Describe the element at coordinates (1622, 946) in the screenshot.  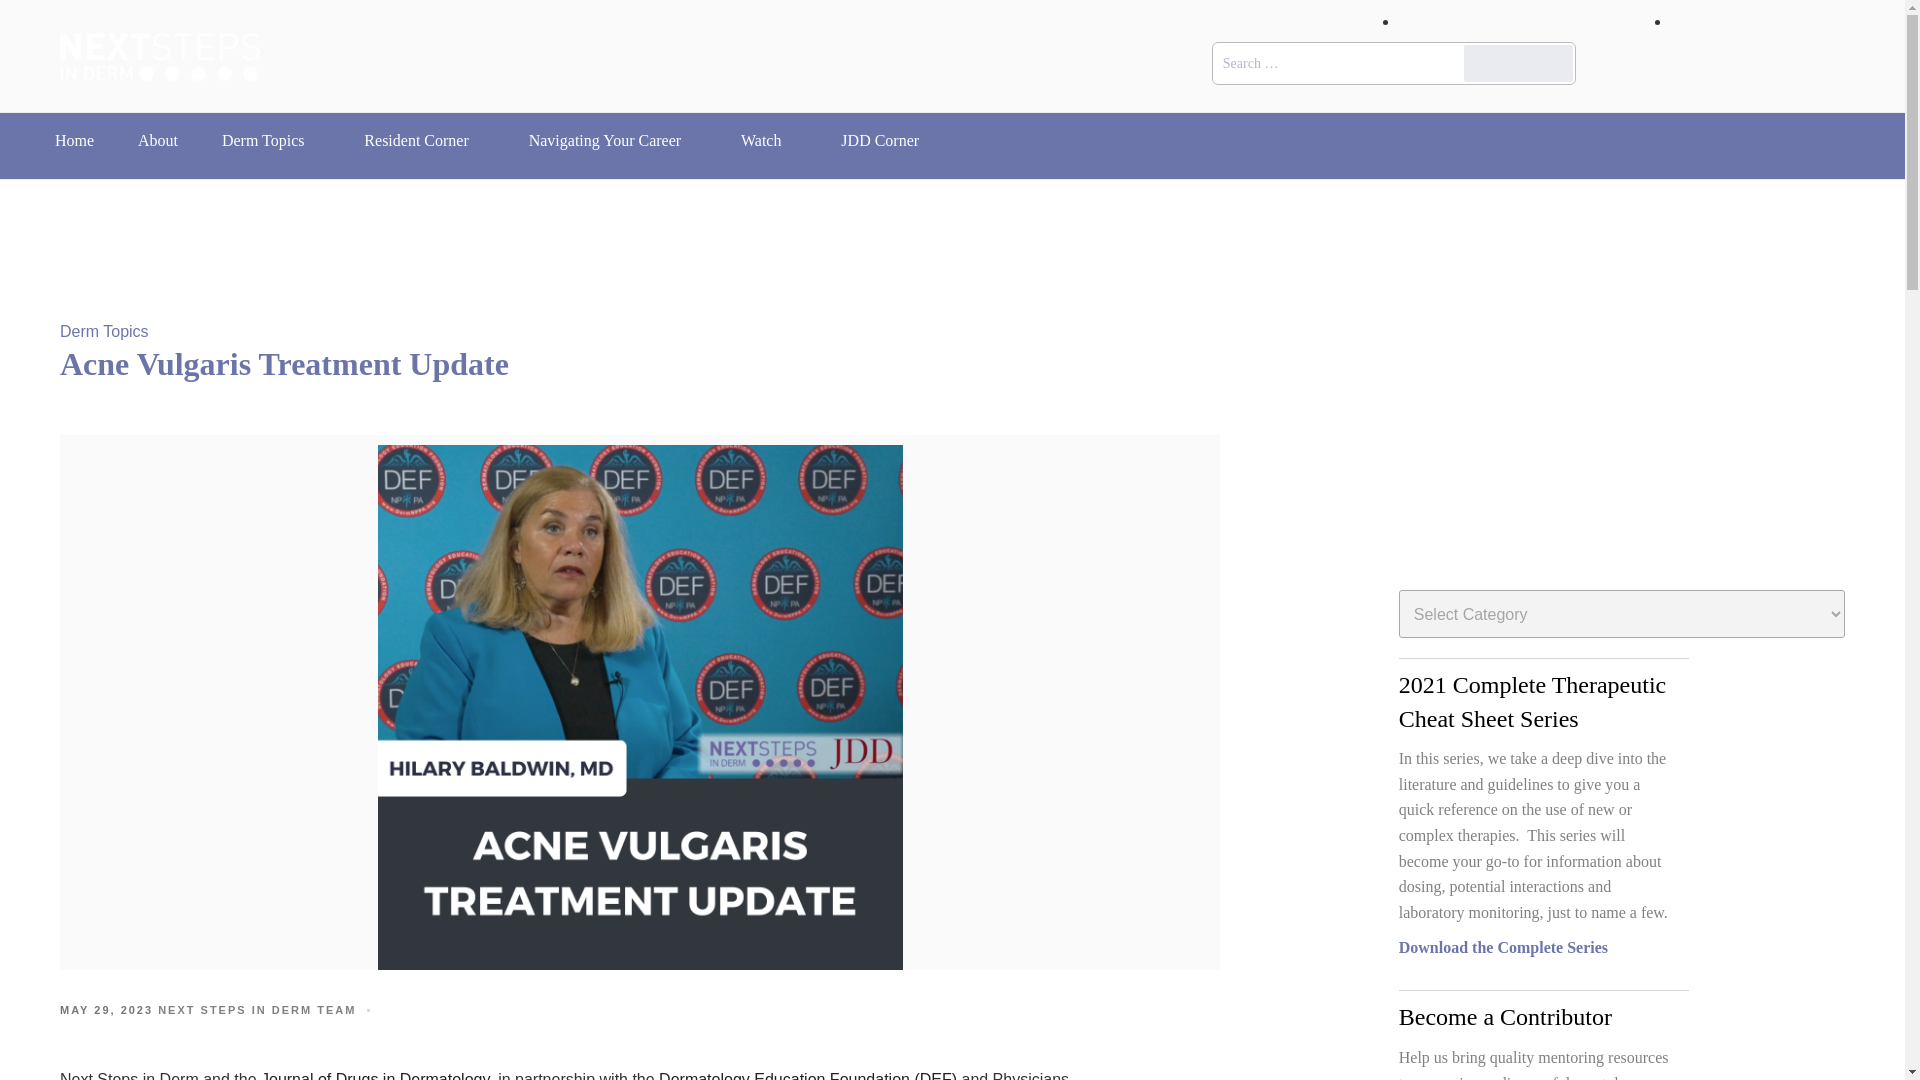
I see `Download the Best Articles of Next Steps` at that location.